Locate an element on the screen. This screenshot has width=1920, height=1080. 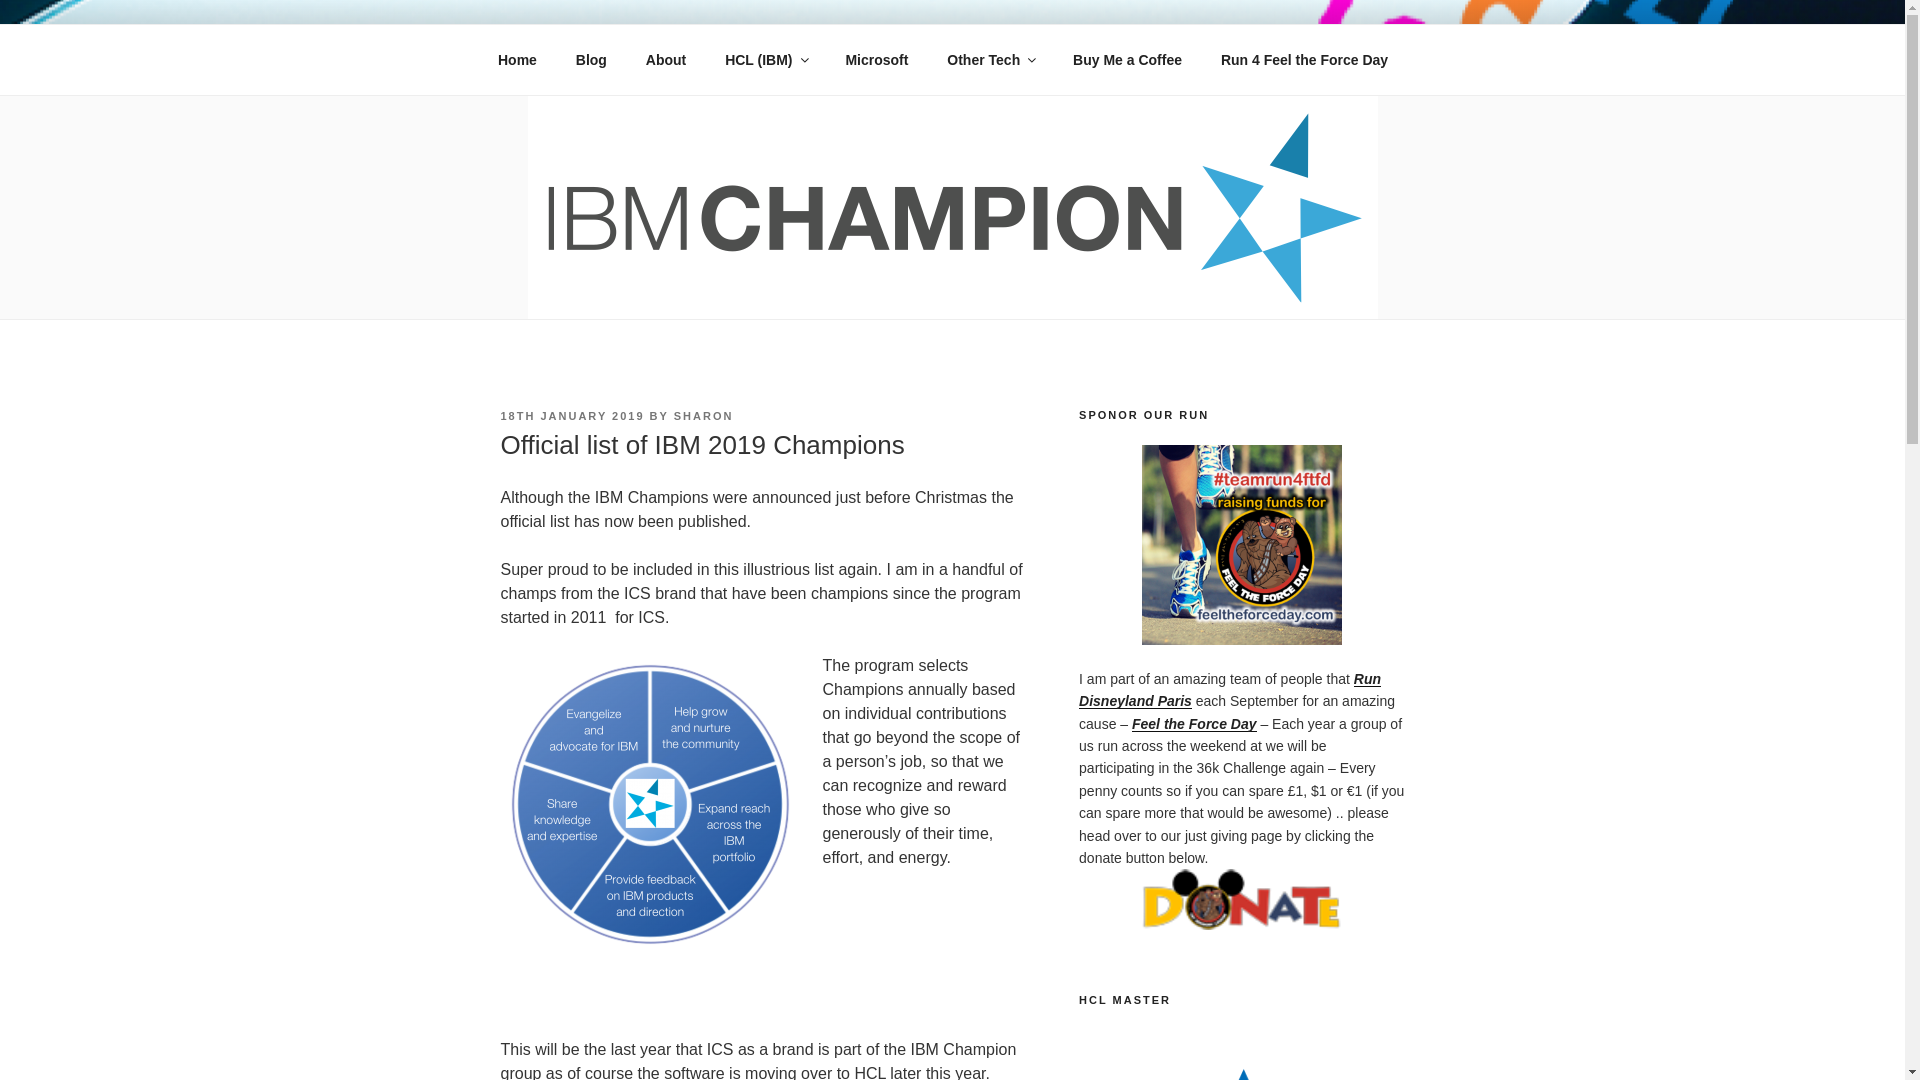
Run 4 Feel the Force Day is located at coordinates (1304, 60).